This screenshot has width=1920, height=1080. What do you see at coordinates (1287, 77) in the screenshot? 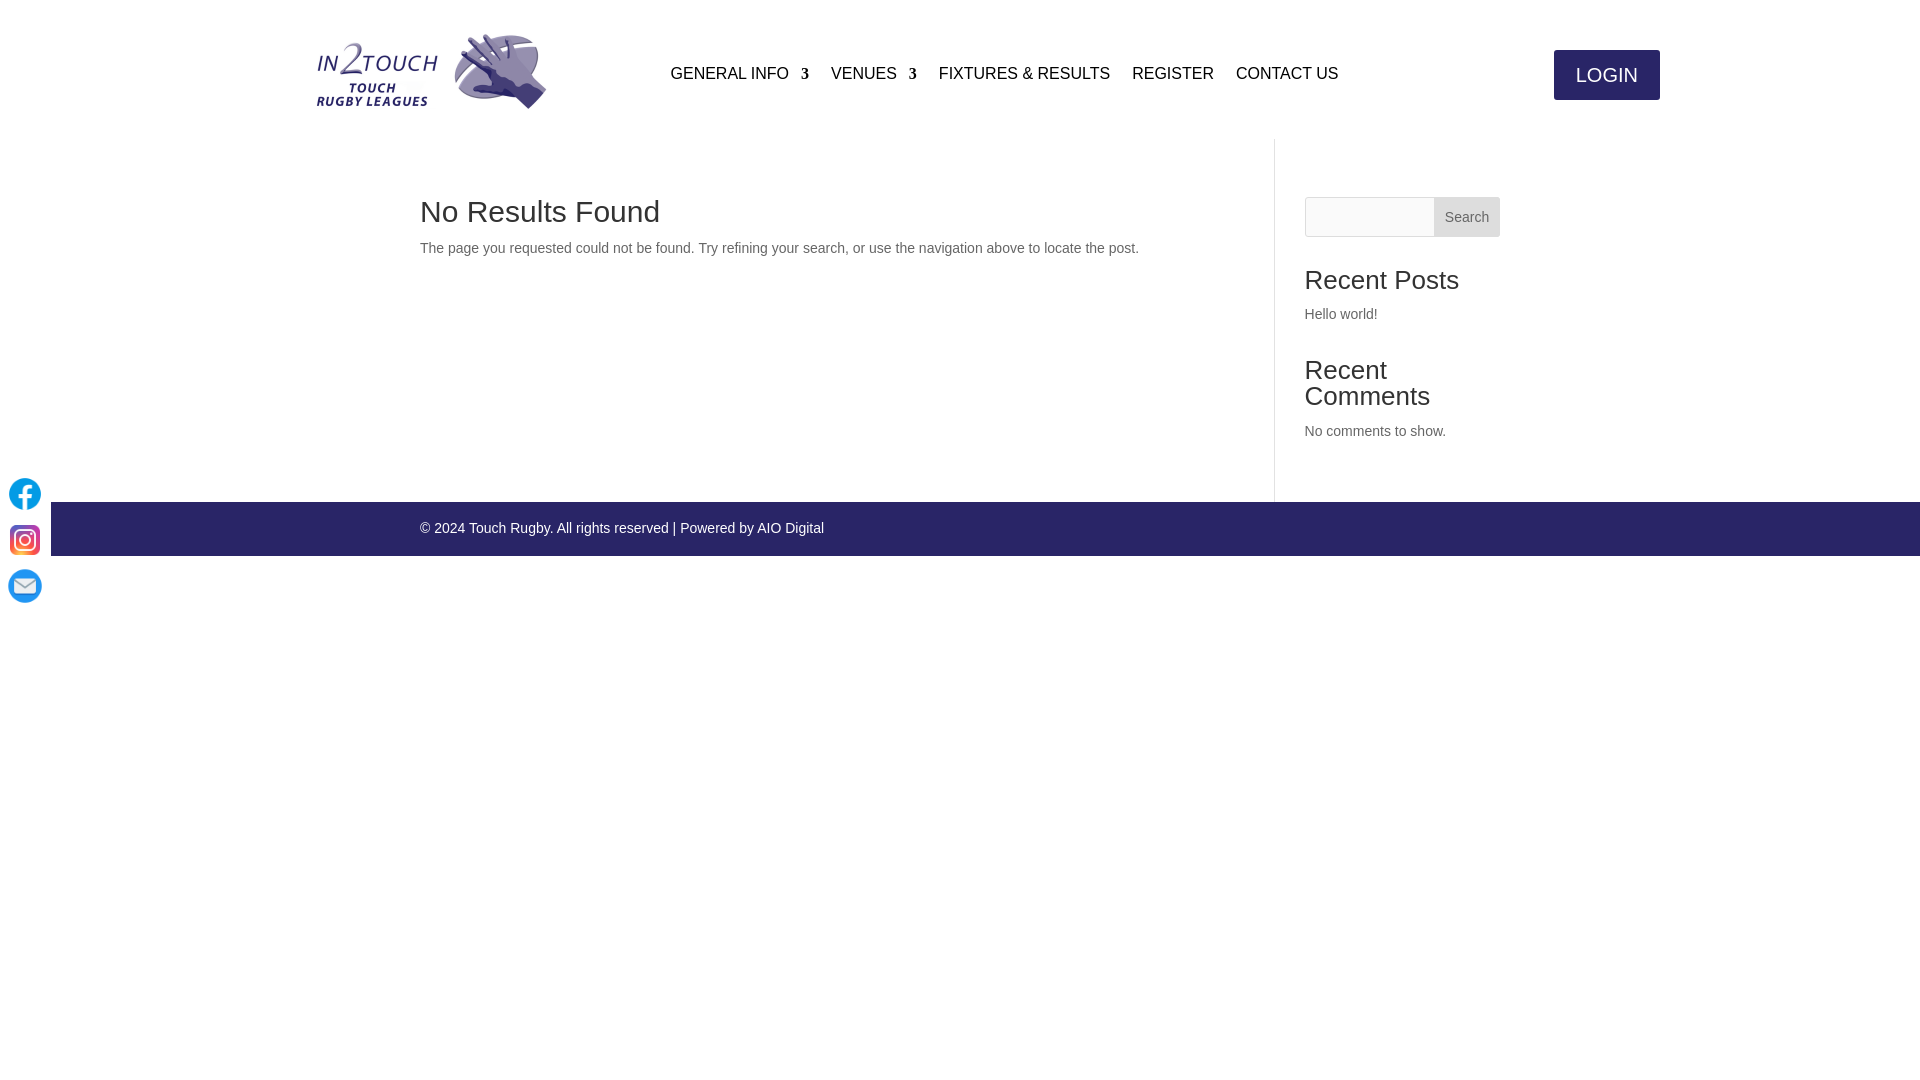
I see `CONTACT US` at bounding box center [1287, 77].